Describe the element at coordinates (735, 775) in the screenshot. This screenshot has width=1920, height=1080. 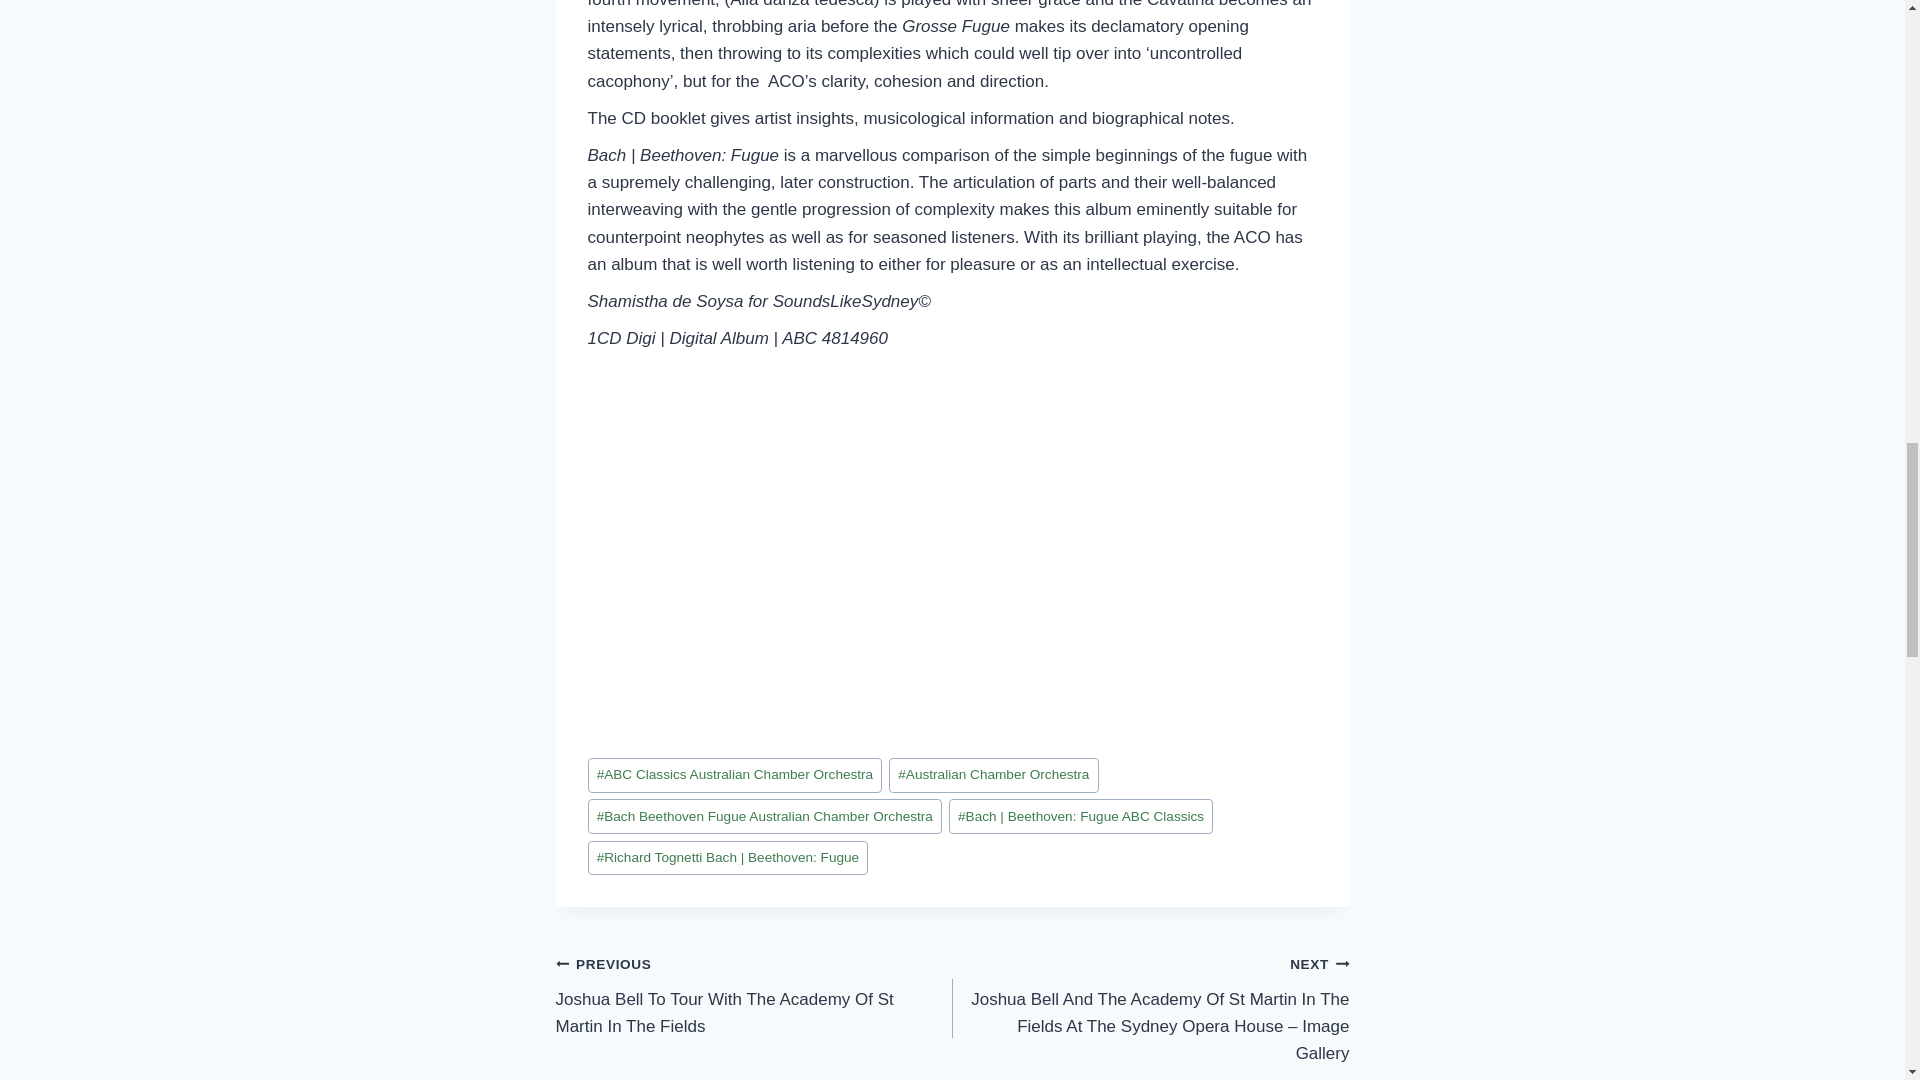
I see `ABC Classics Australian Chamber Orchestra` at that location.